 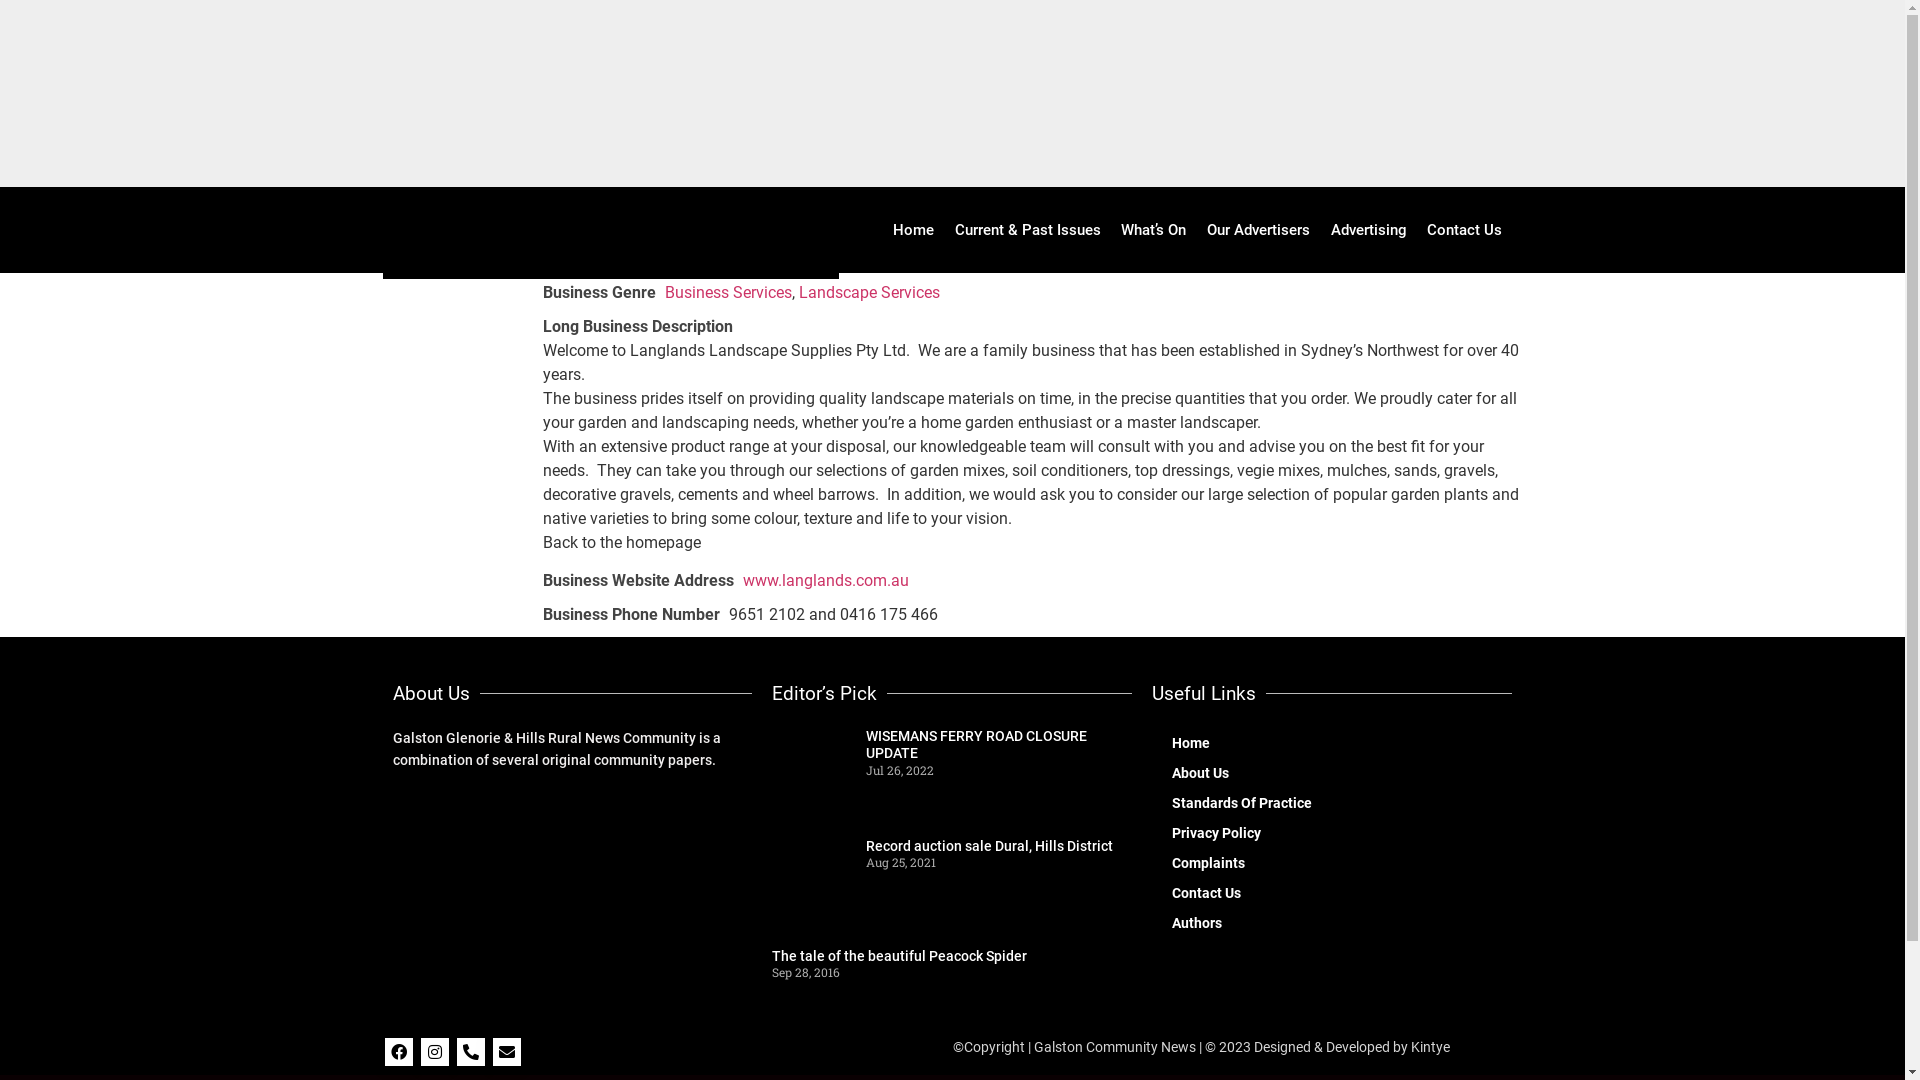 What do you see at coordinates (1259, 230) in the screenshot?
I see `Our Advertisers` at bounding box center [1259, 230].